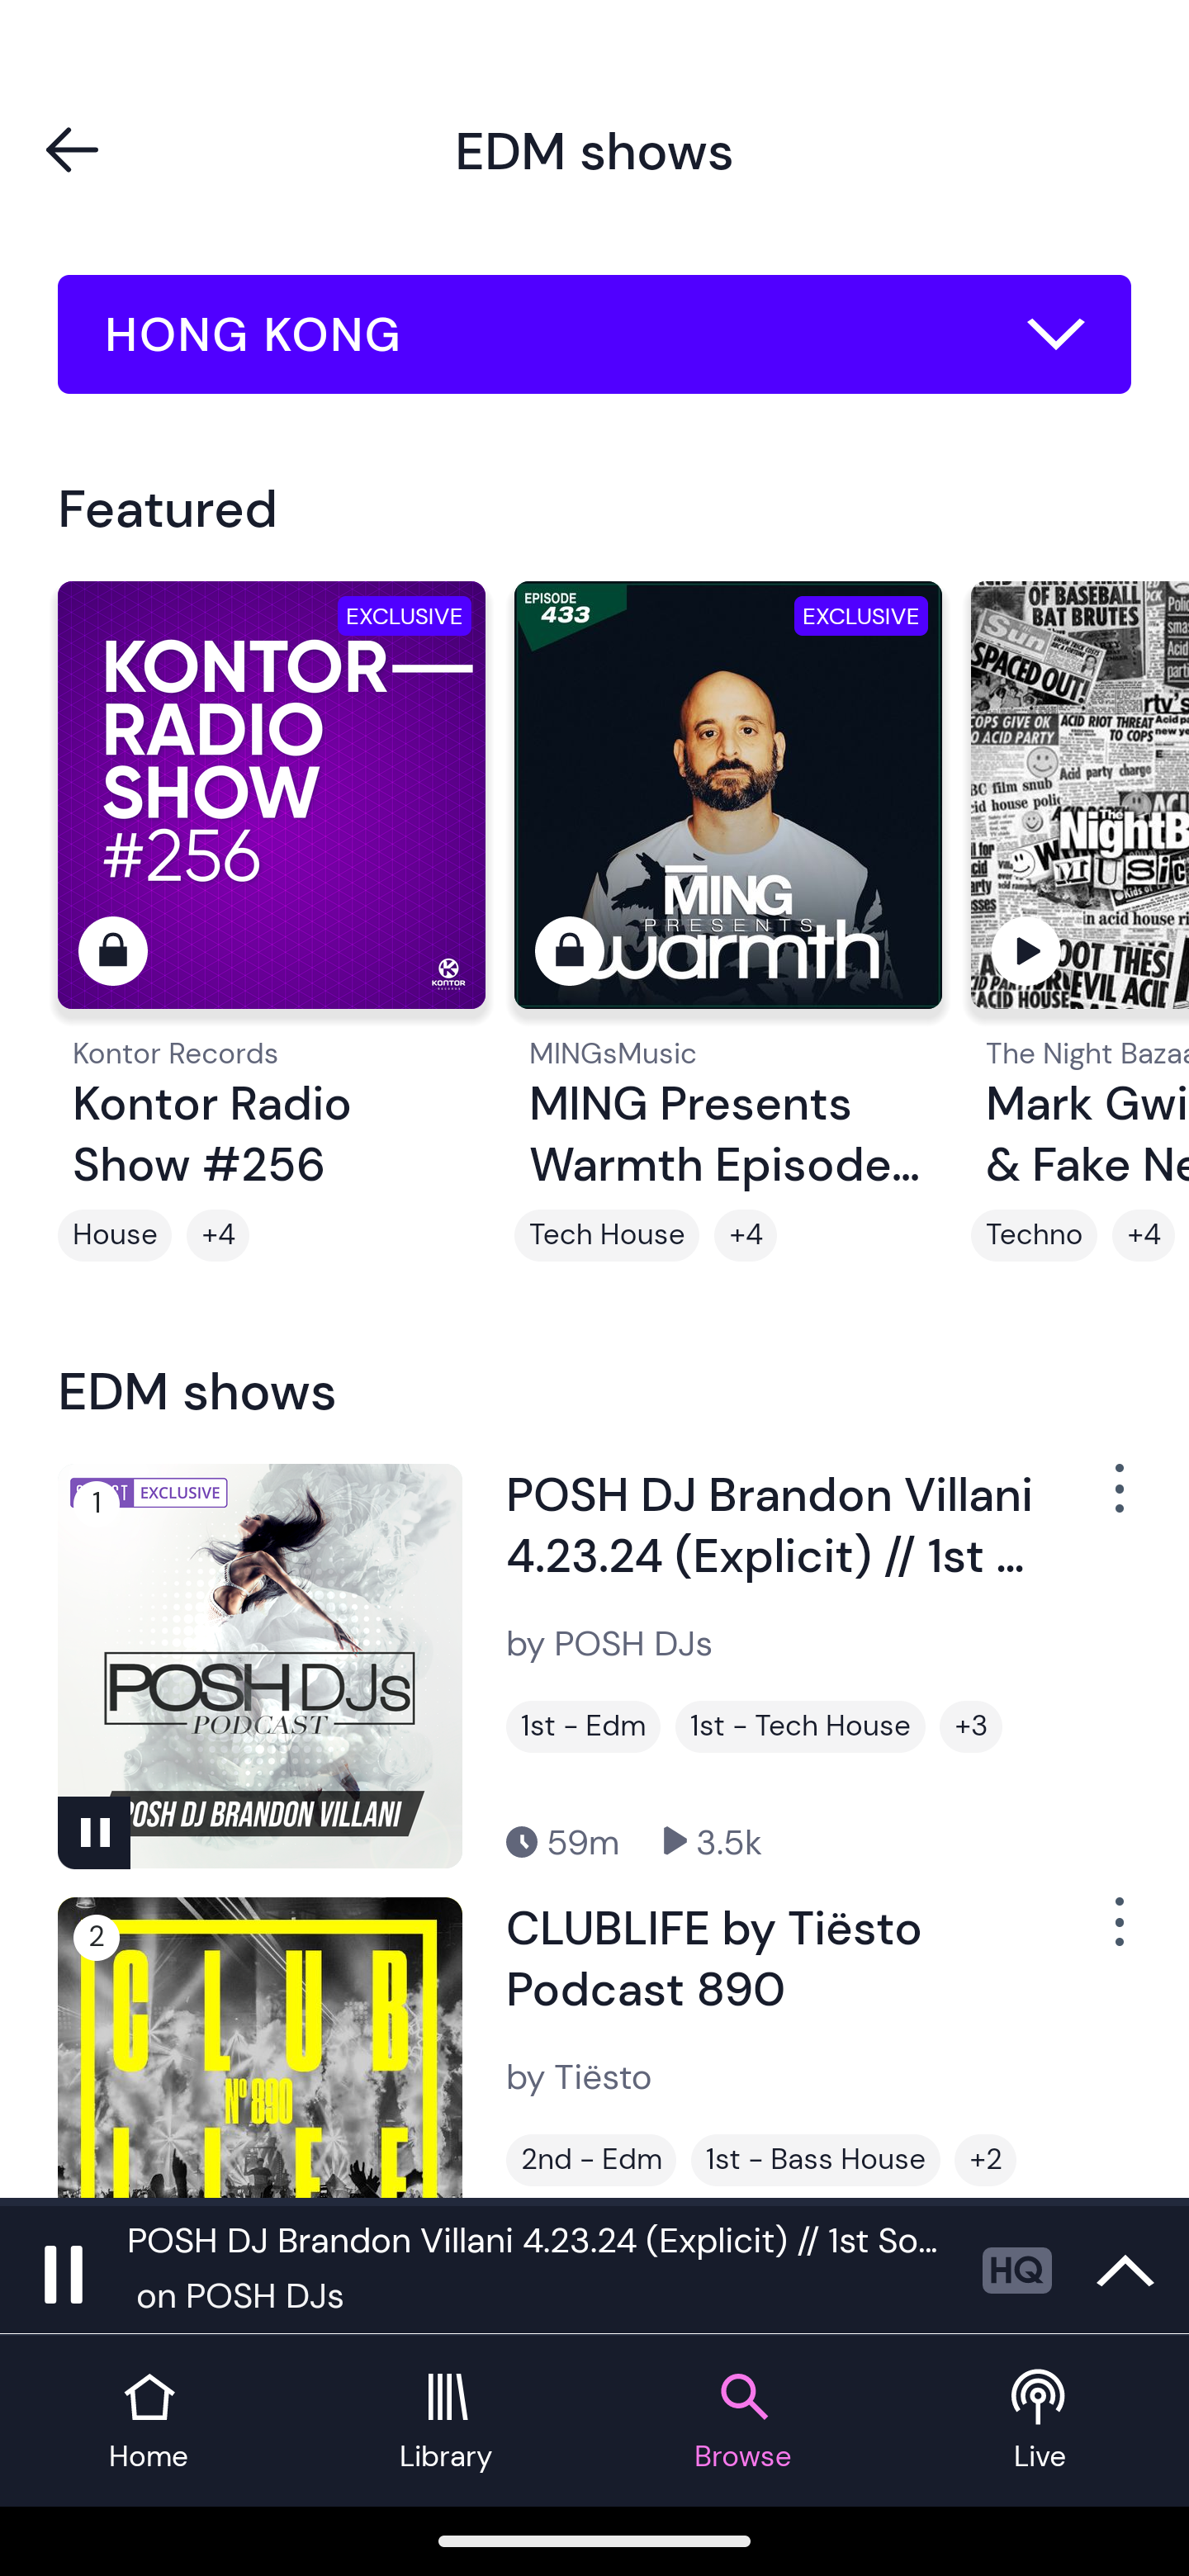  Describe the element at coordinates (583, 1726) in the screenshot. I see `1st - Edm` at that location.